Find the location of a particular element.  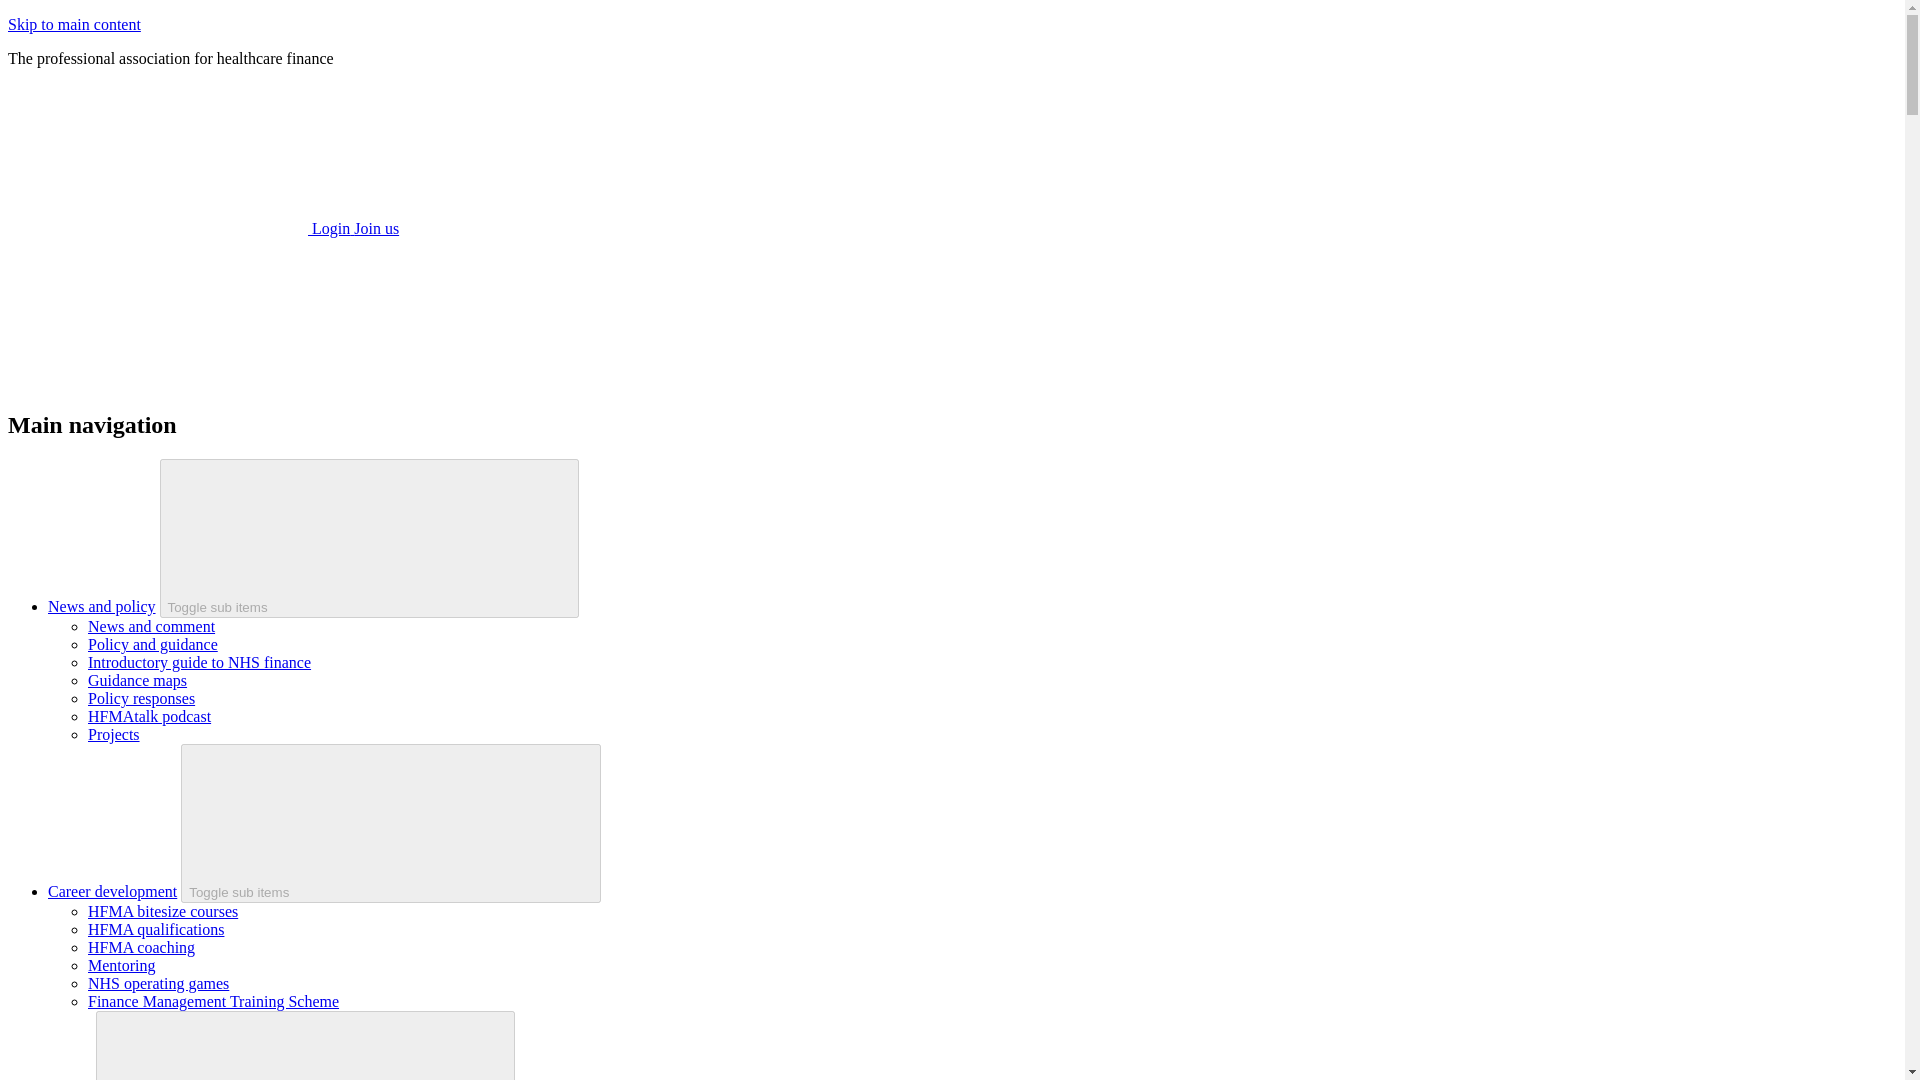

Career development is located at coordinates (112, 891).